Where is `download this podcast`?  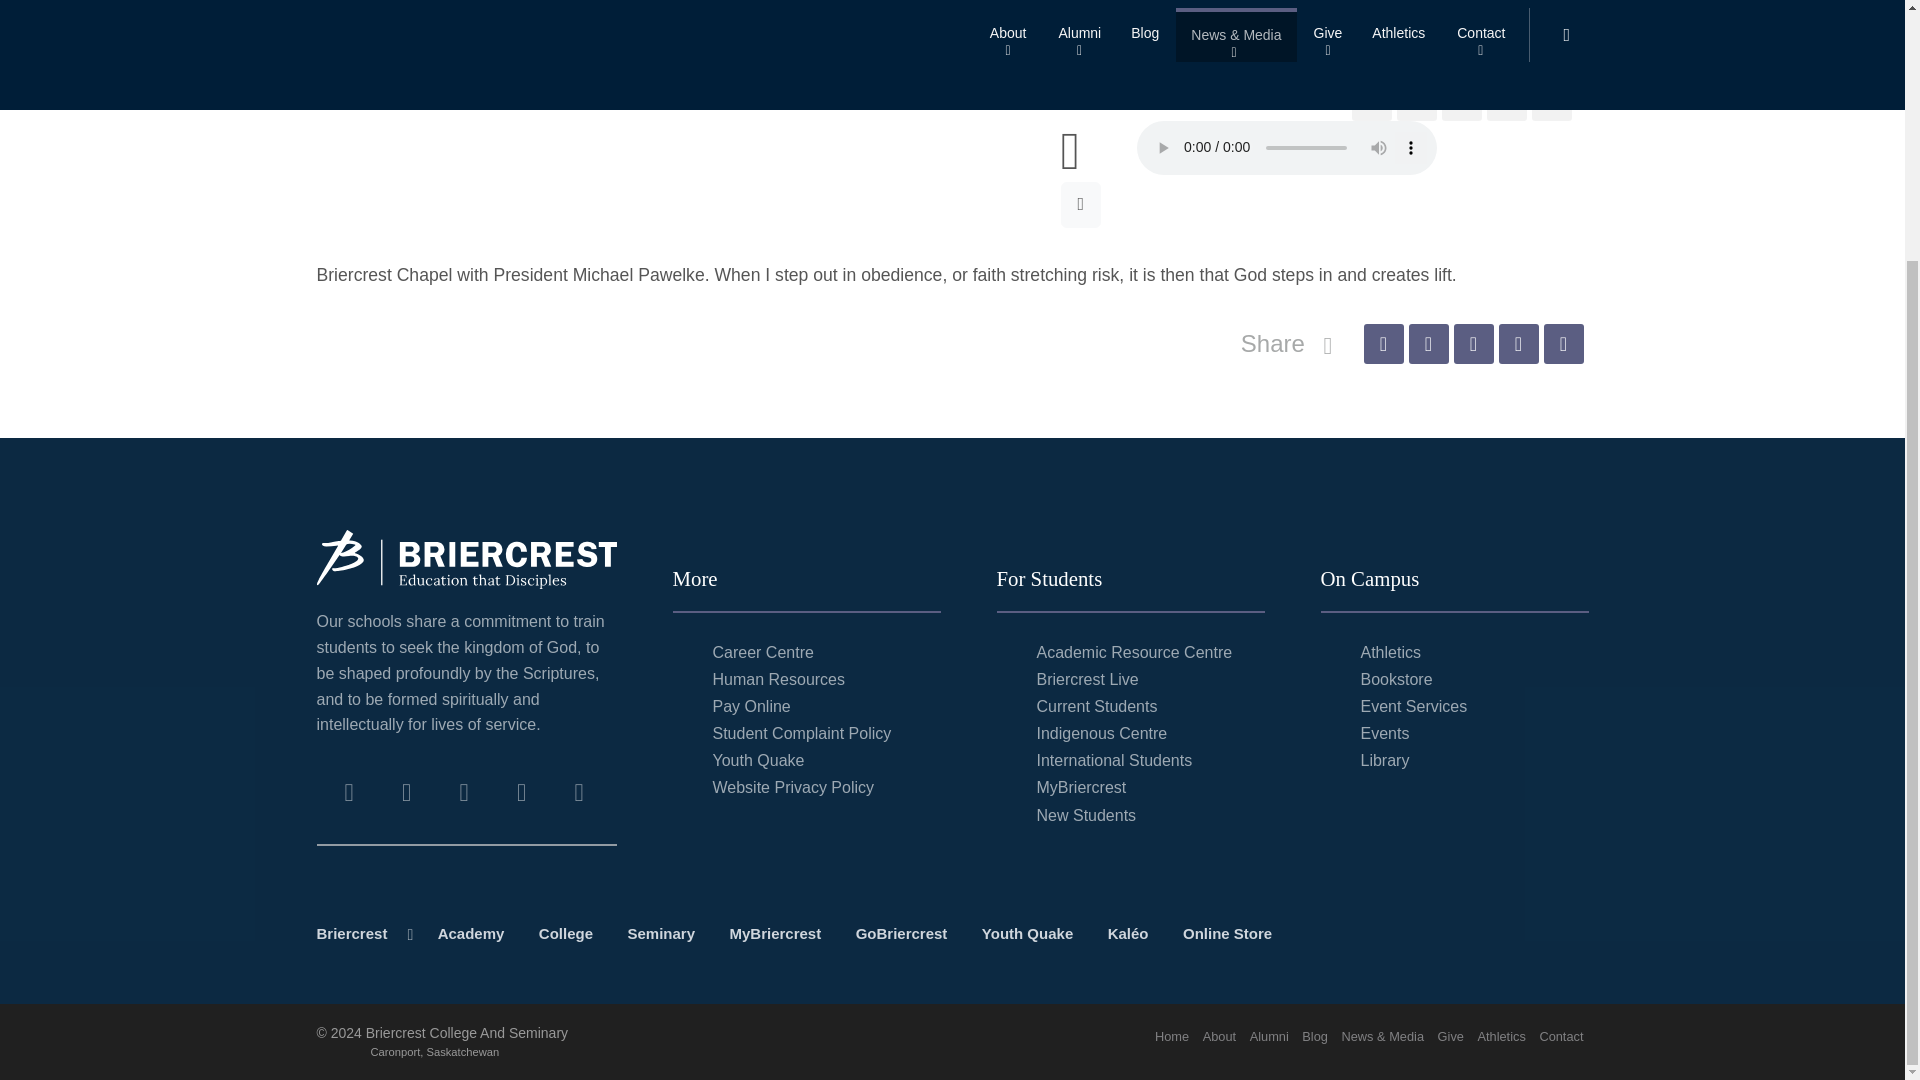 download this podcast is located at coordinates (1082, 204).